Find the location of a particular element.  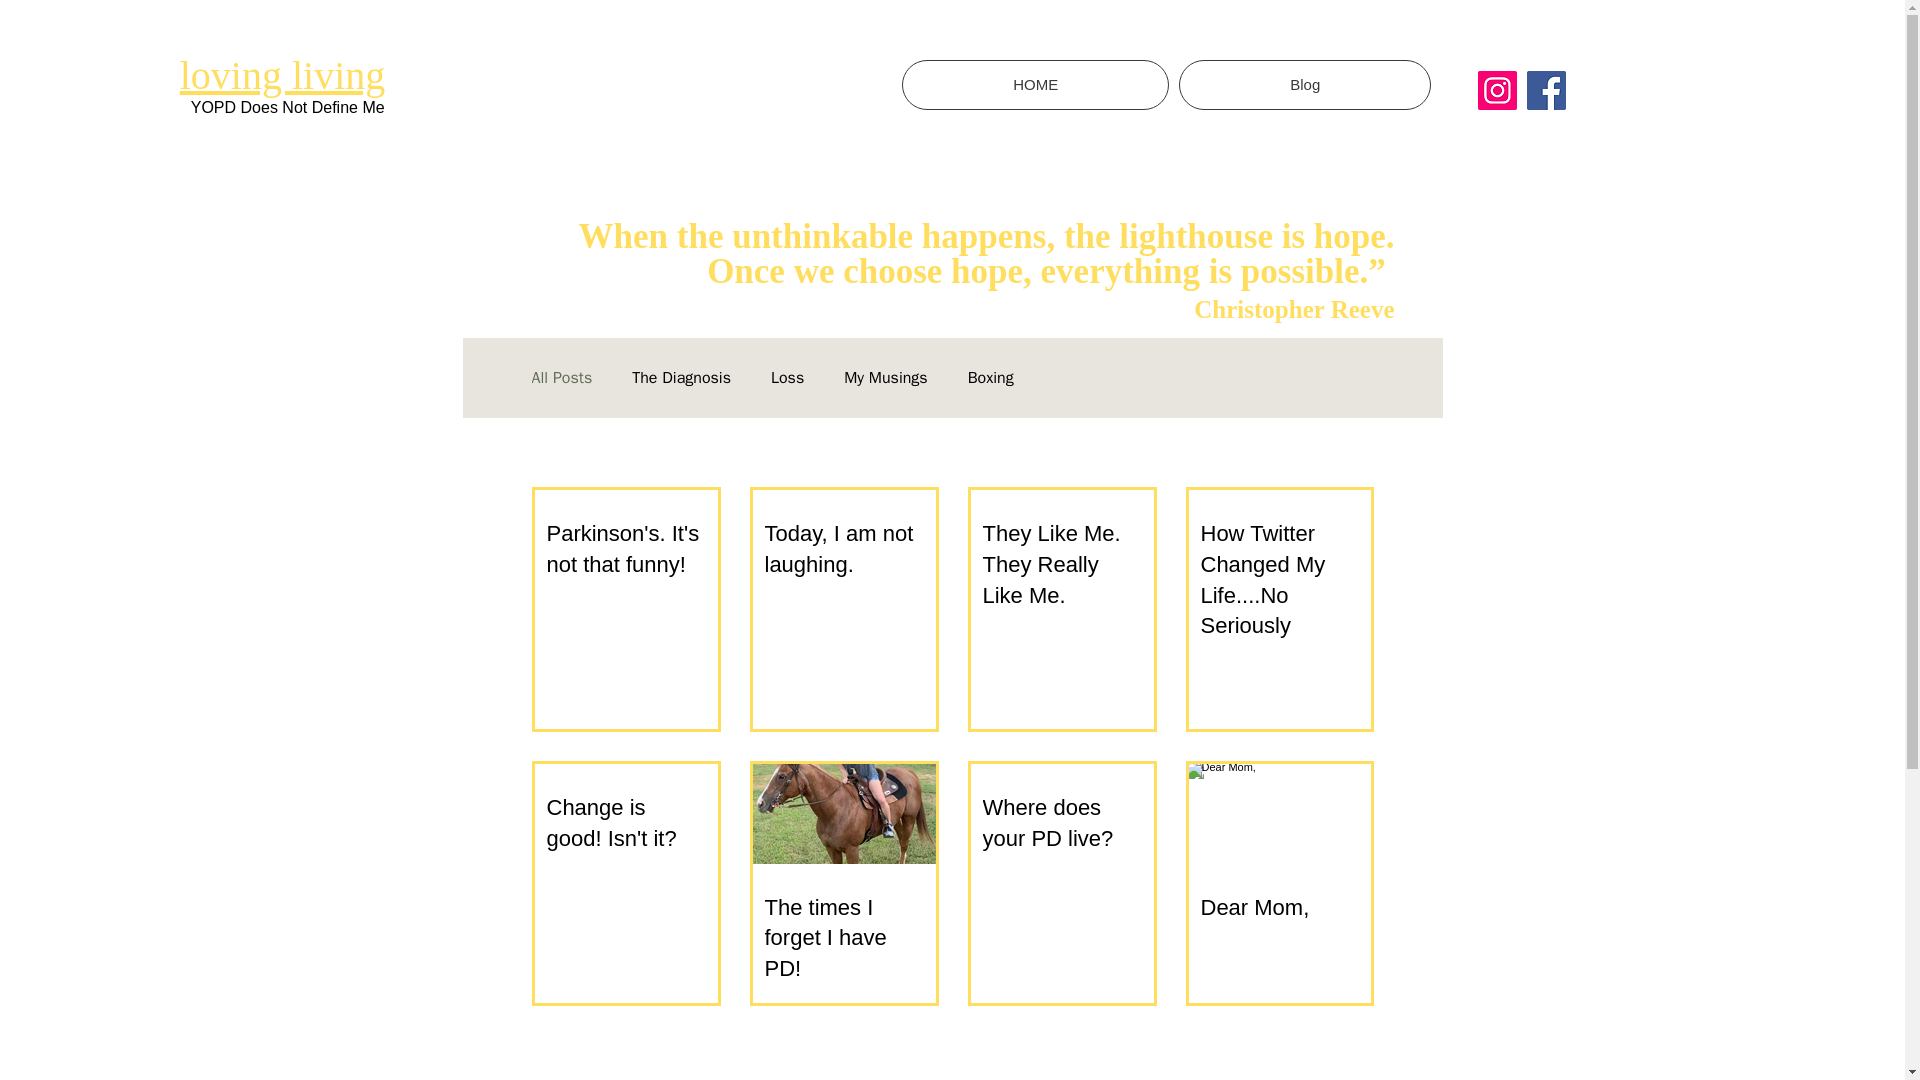

My Musings is located at coordinates (886, 378).